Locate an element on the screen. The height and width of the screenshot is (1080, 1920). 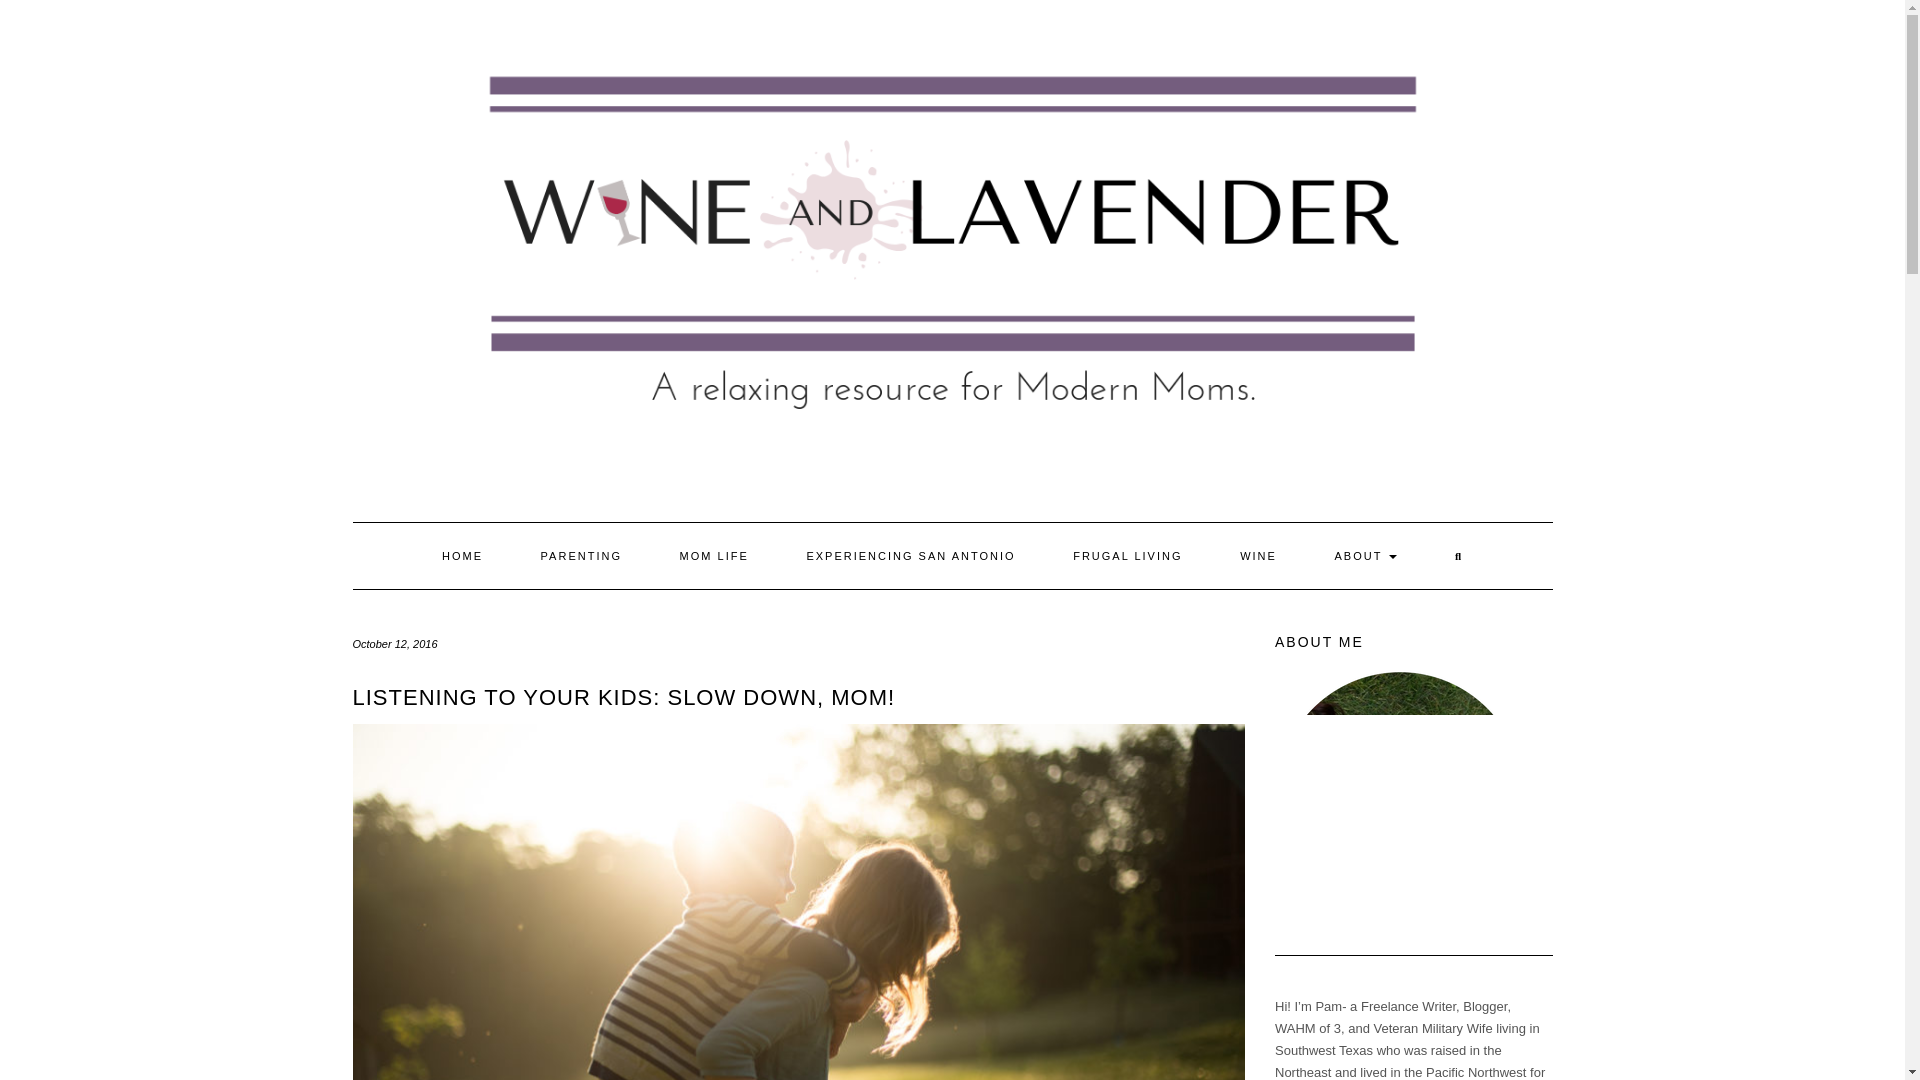
WINE is located at coordinates (1258, 555).